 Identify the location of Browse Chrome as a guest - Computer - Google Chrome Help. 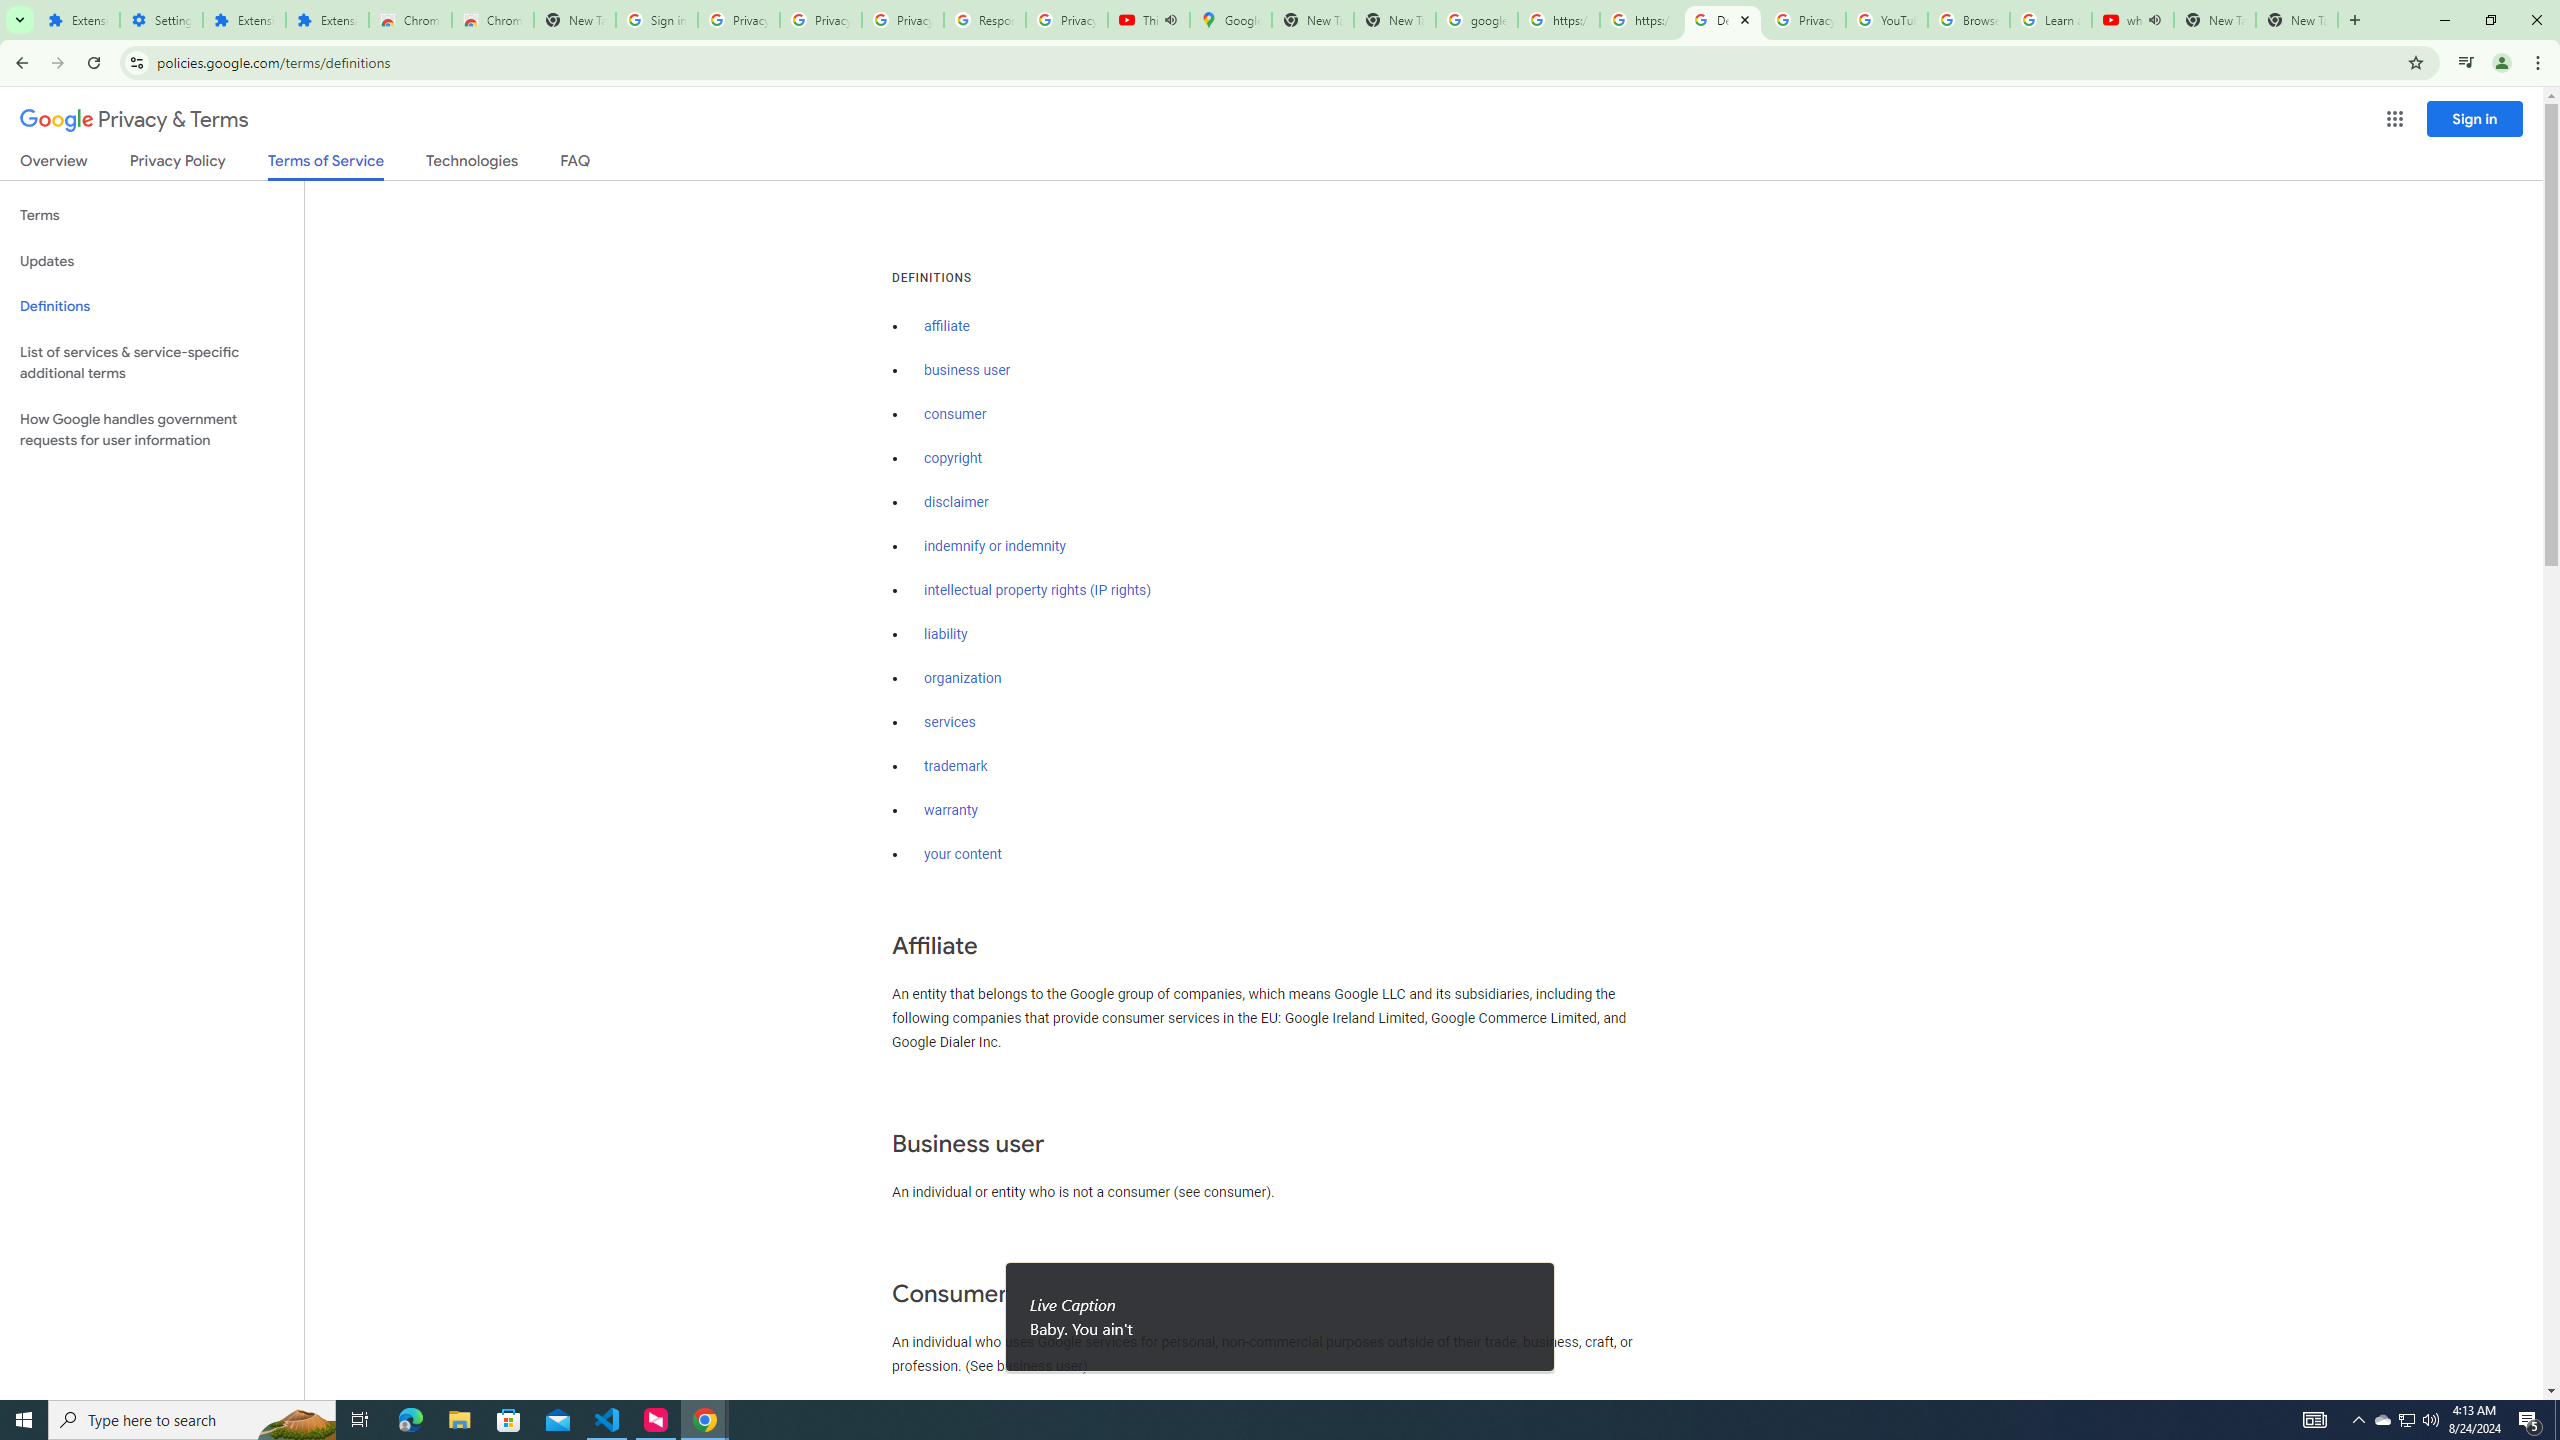
(1970, 20).